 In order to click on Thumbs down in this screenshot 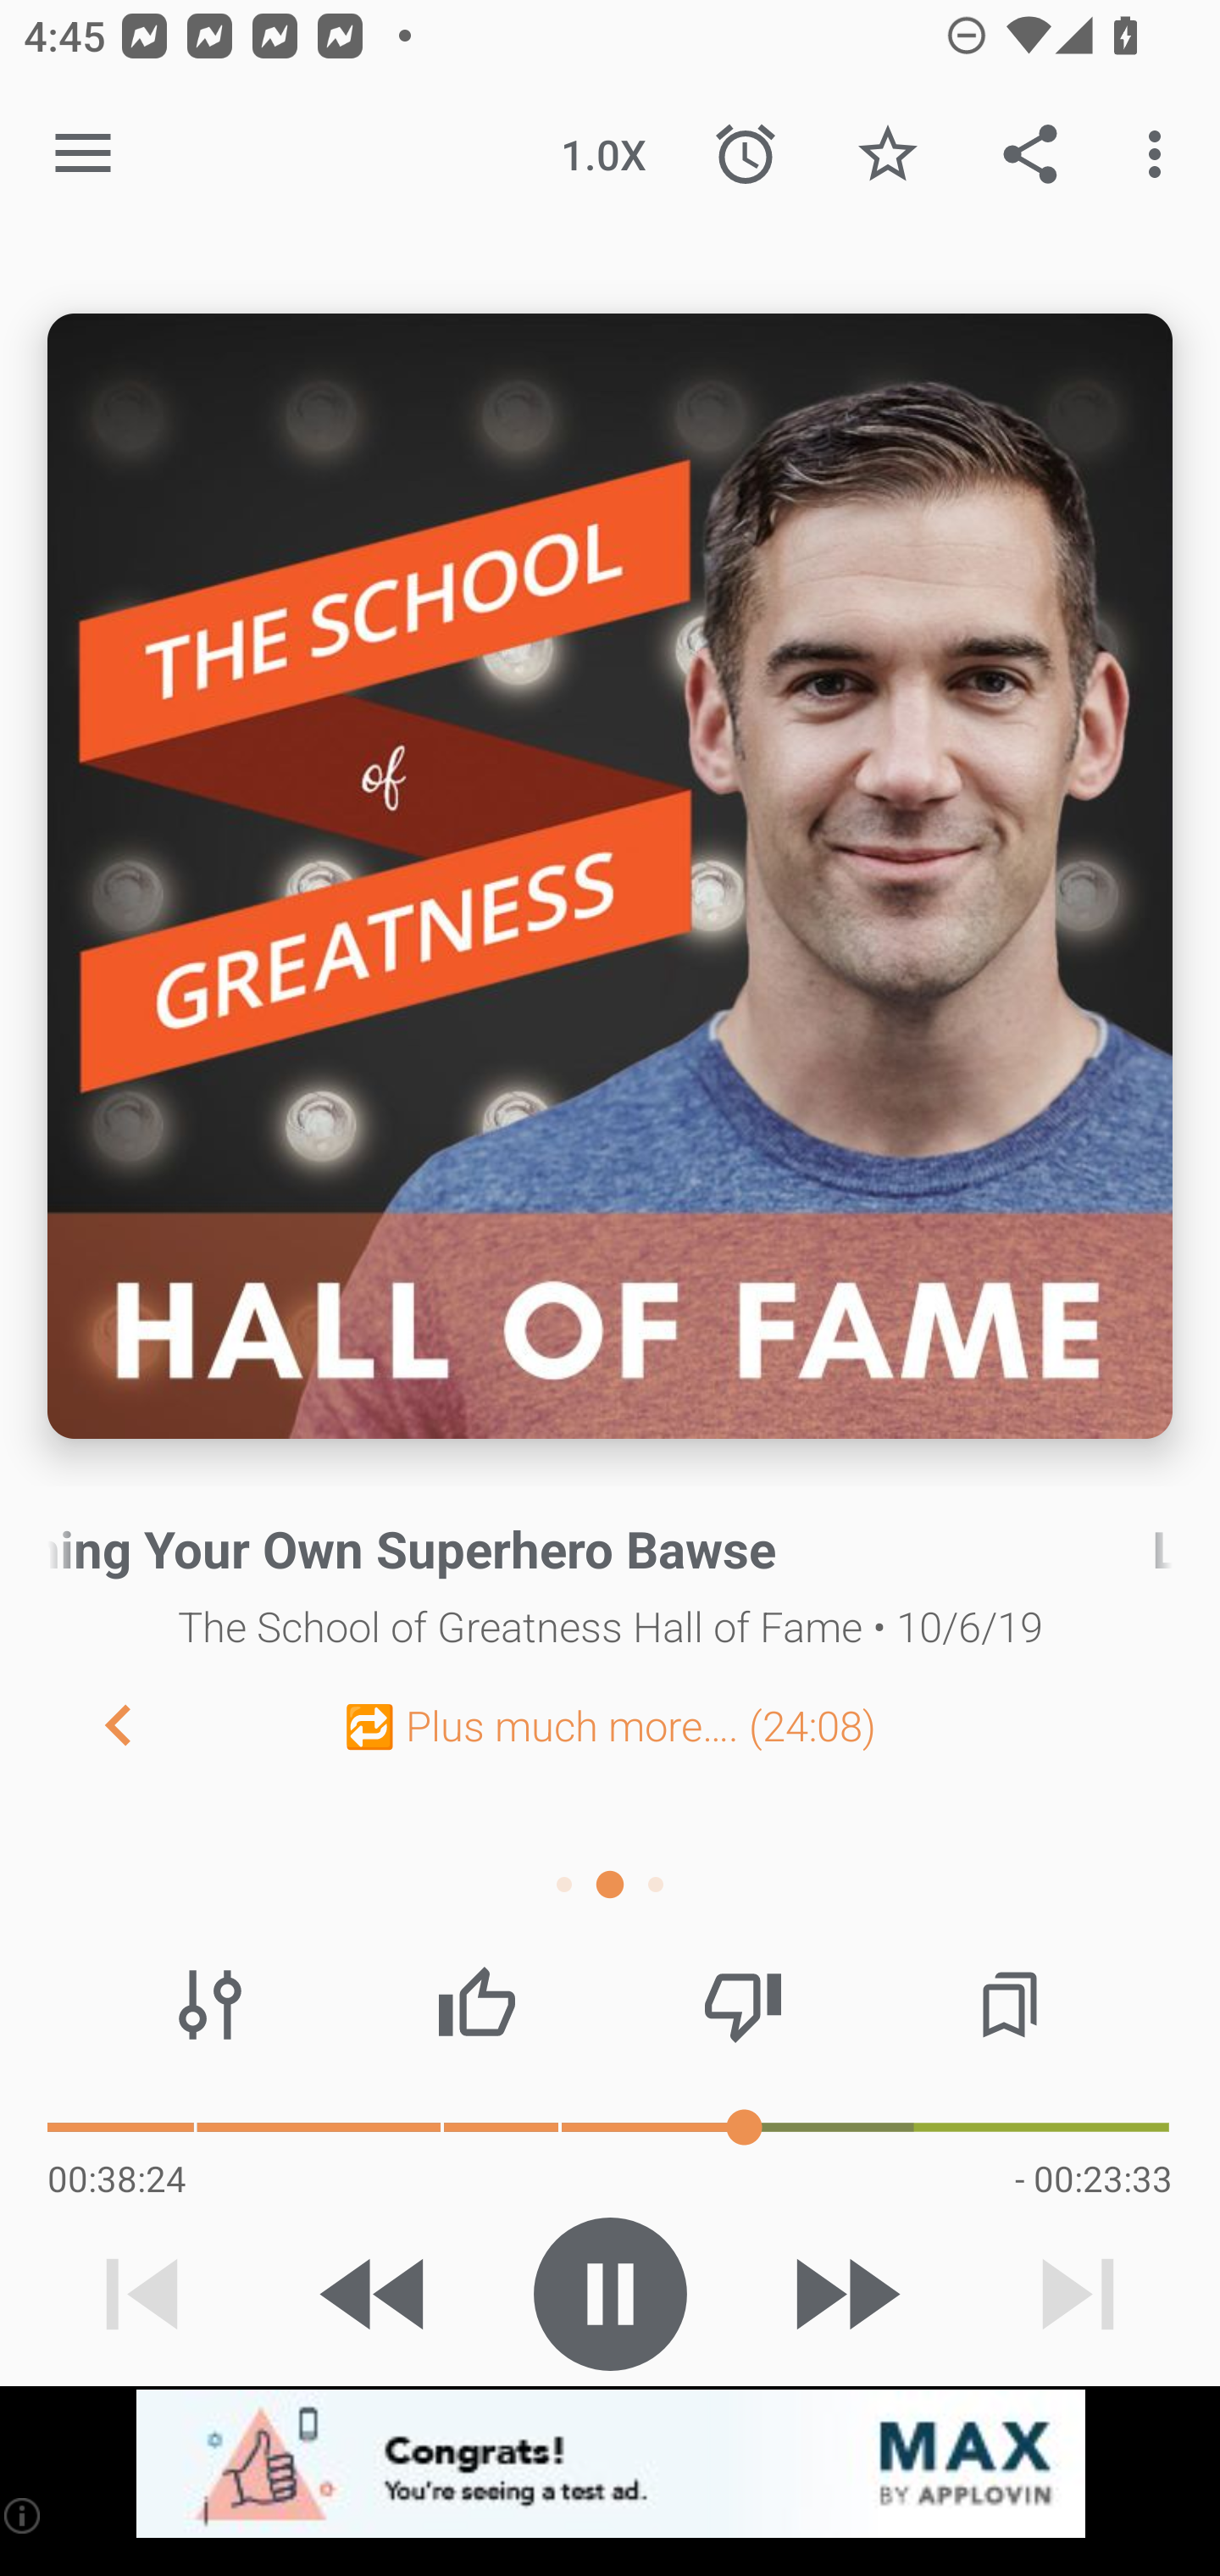, I will do `click(742, 2005)`.